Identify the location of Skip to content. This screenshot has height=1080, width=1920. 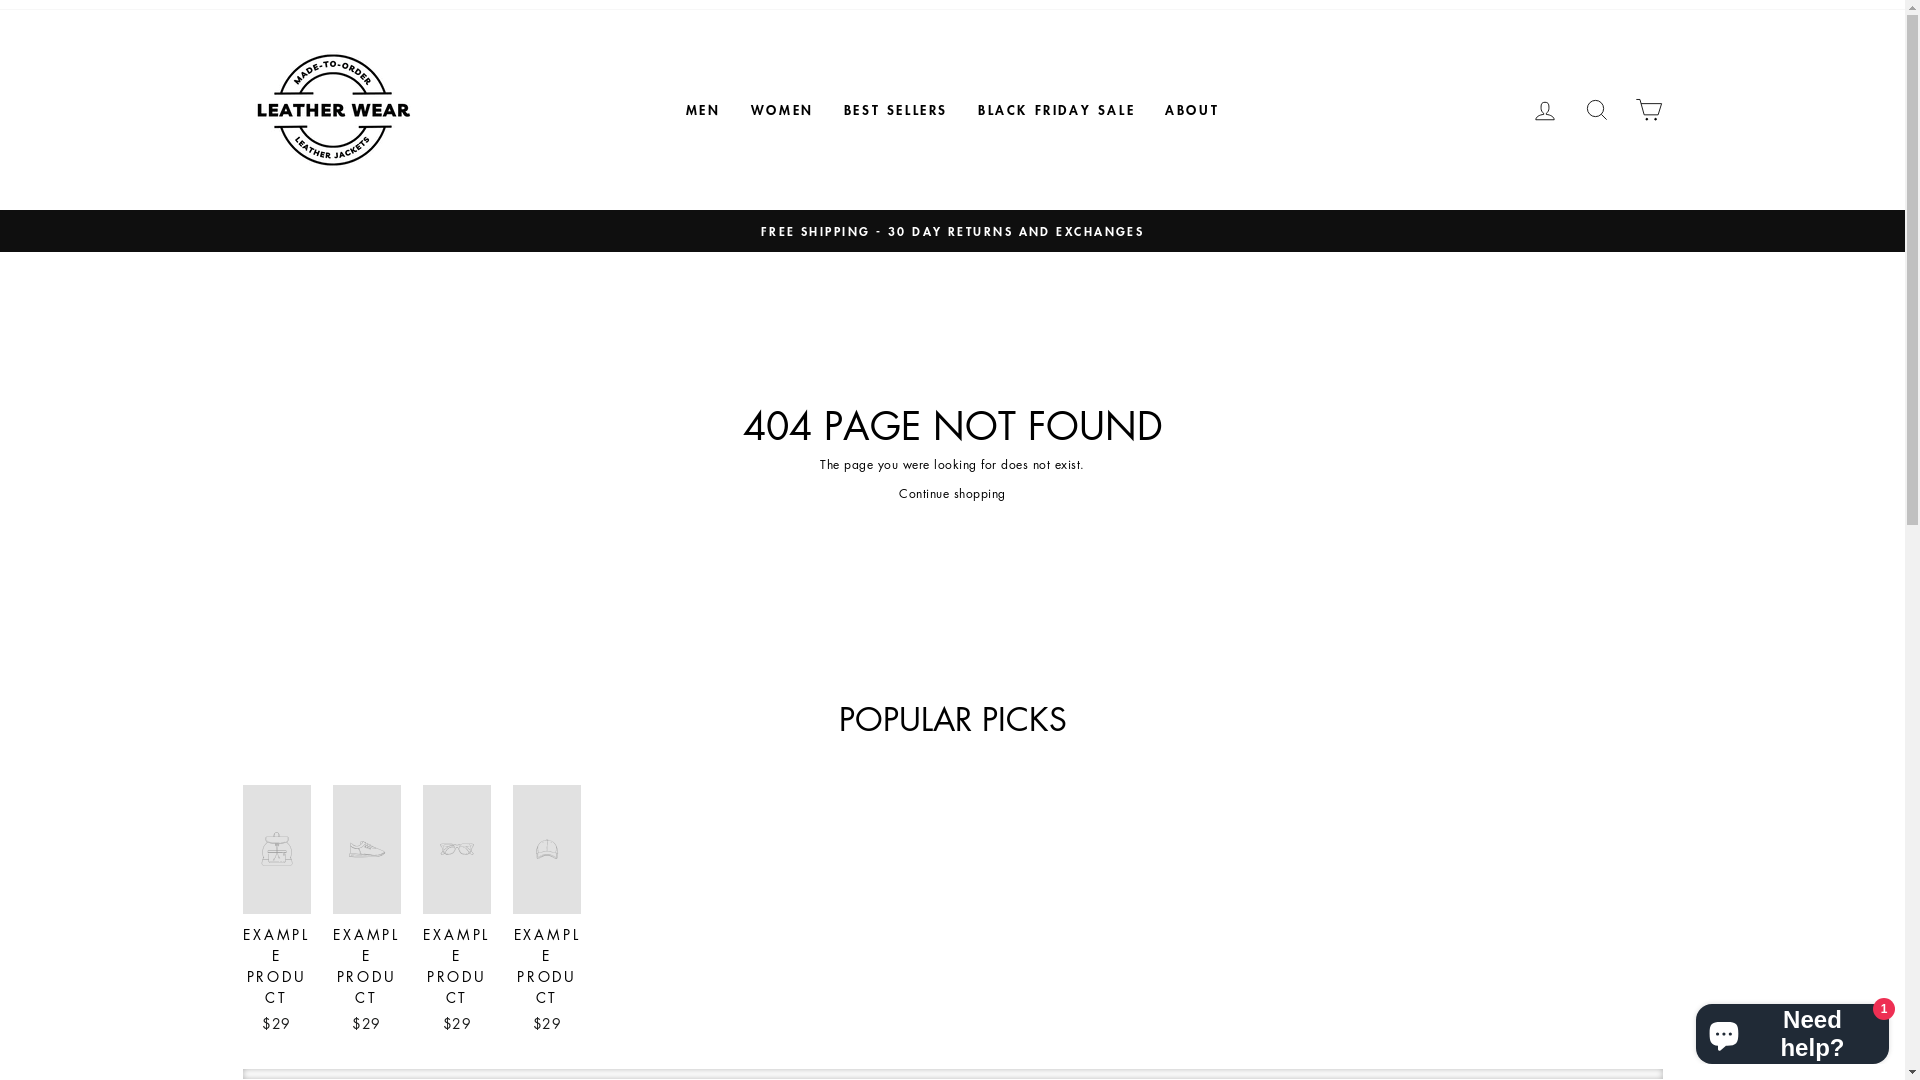
(0, 0).